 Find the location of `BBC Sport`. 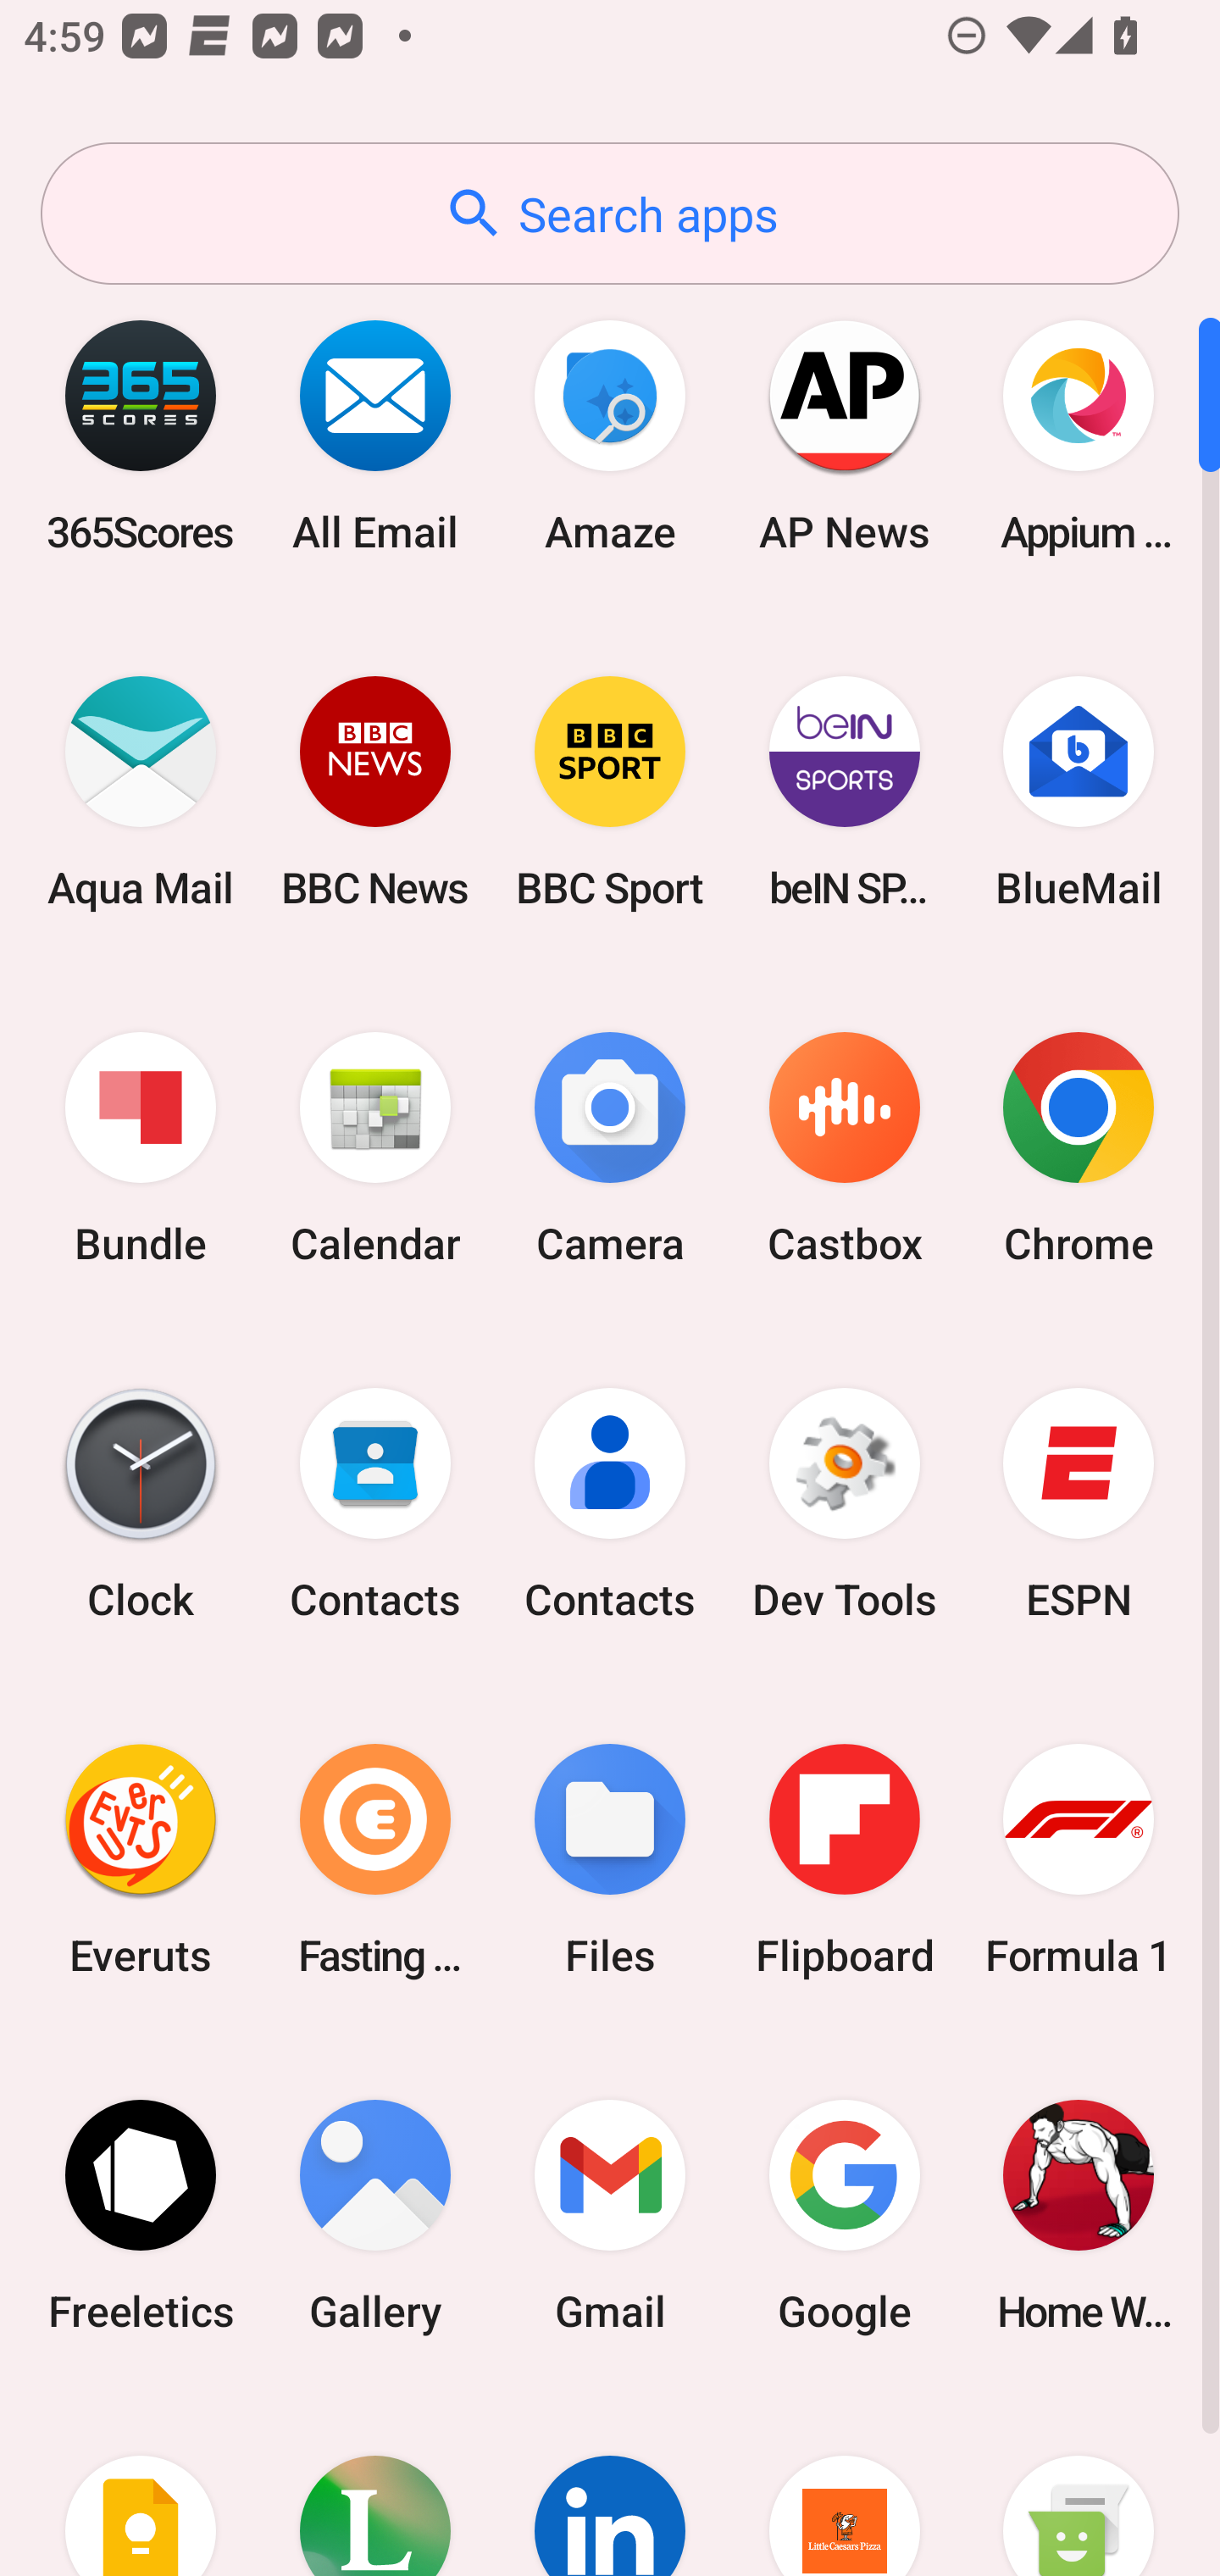

BBC Sport is located at coordinates (610, 791).